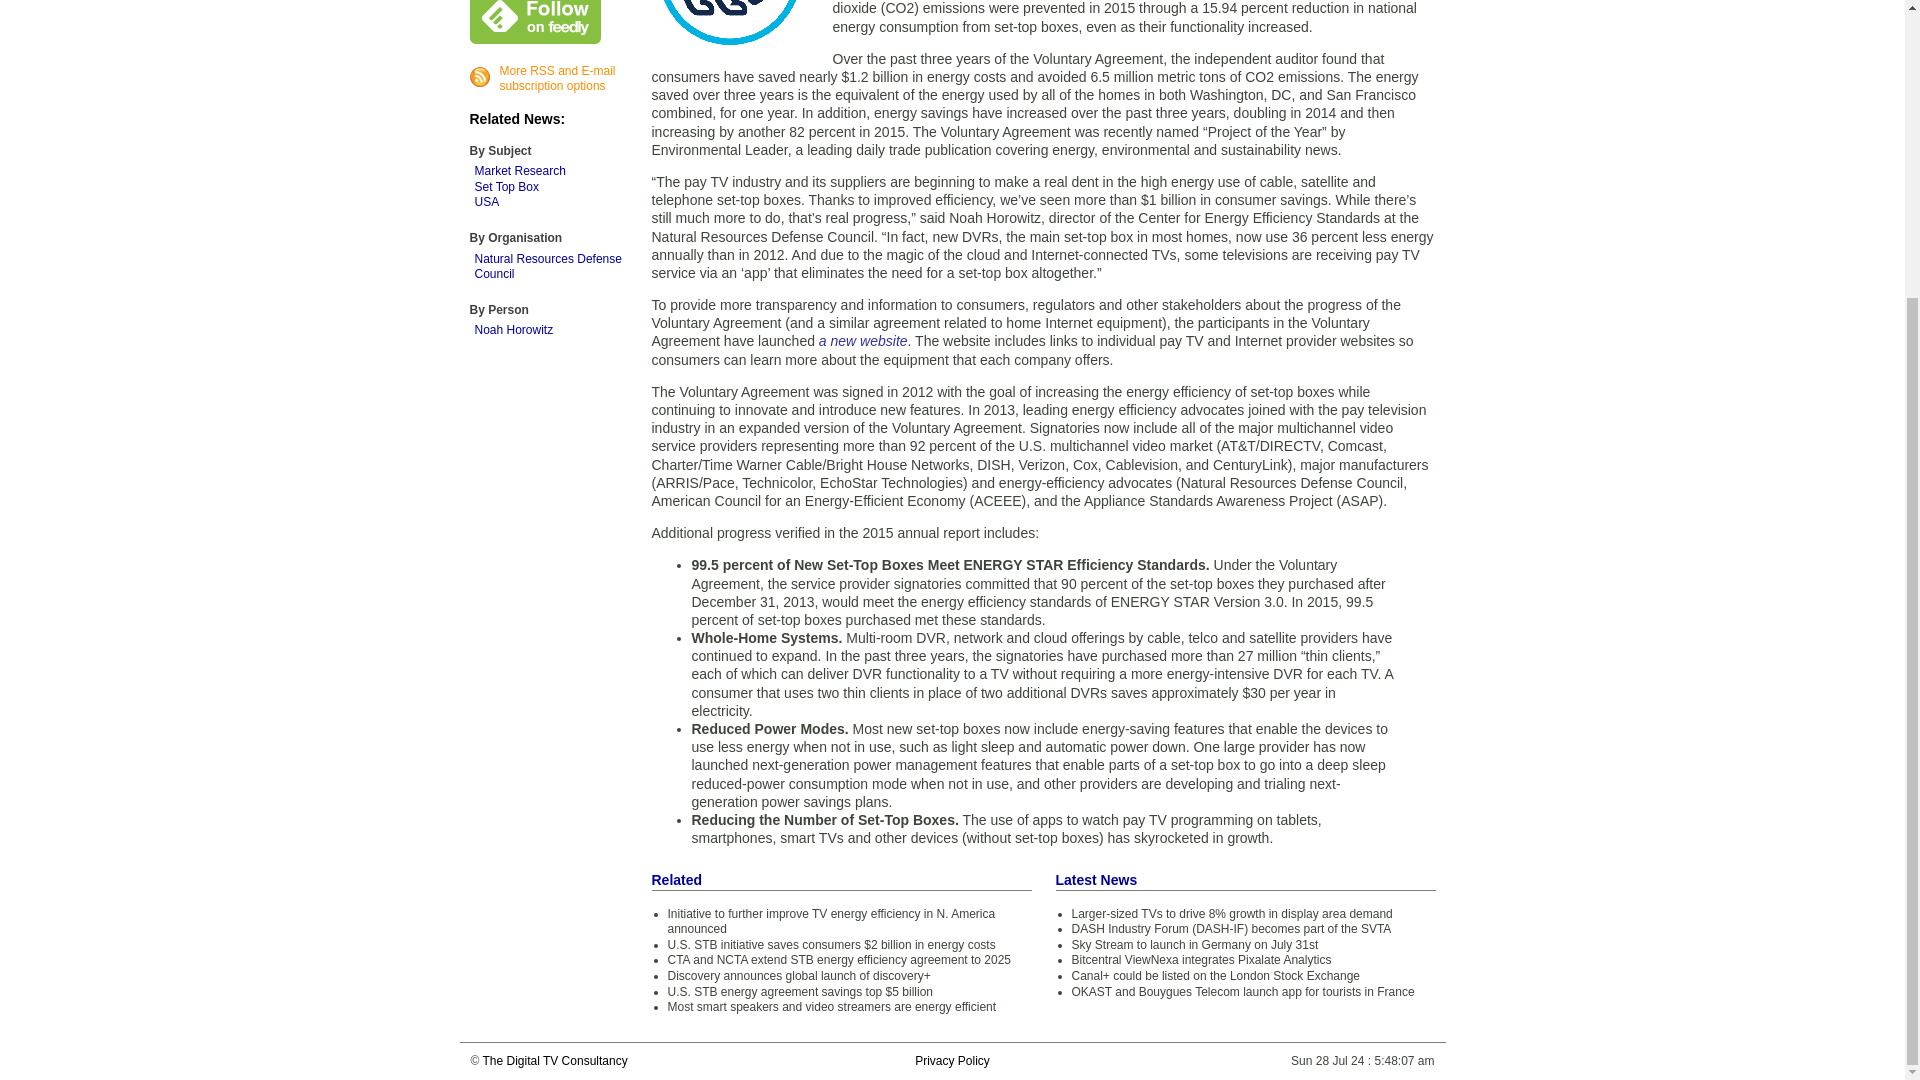  What do you see at coordinates (864, 340) in the screenshot?
I see `a new website` at bounding box center [864, 340].